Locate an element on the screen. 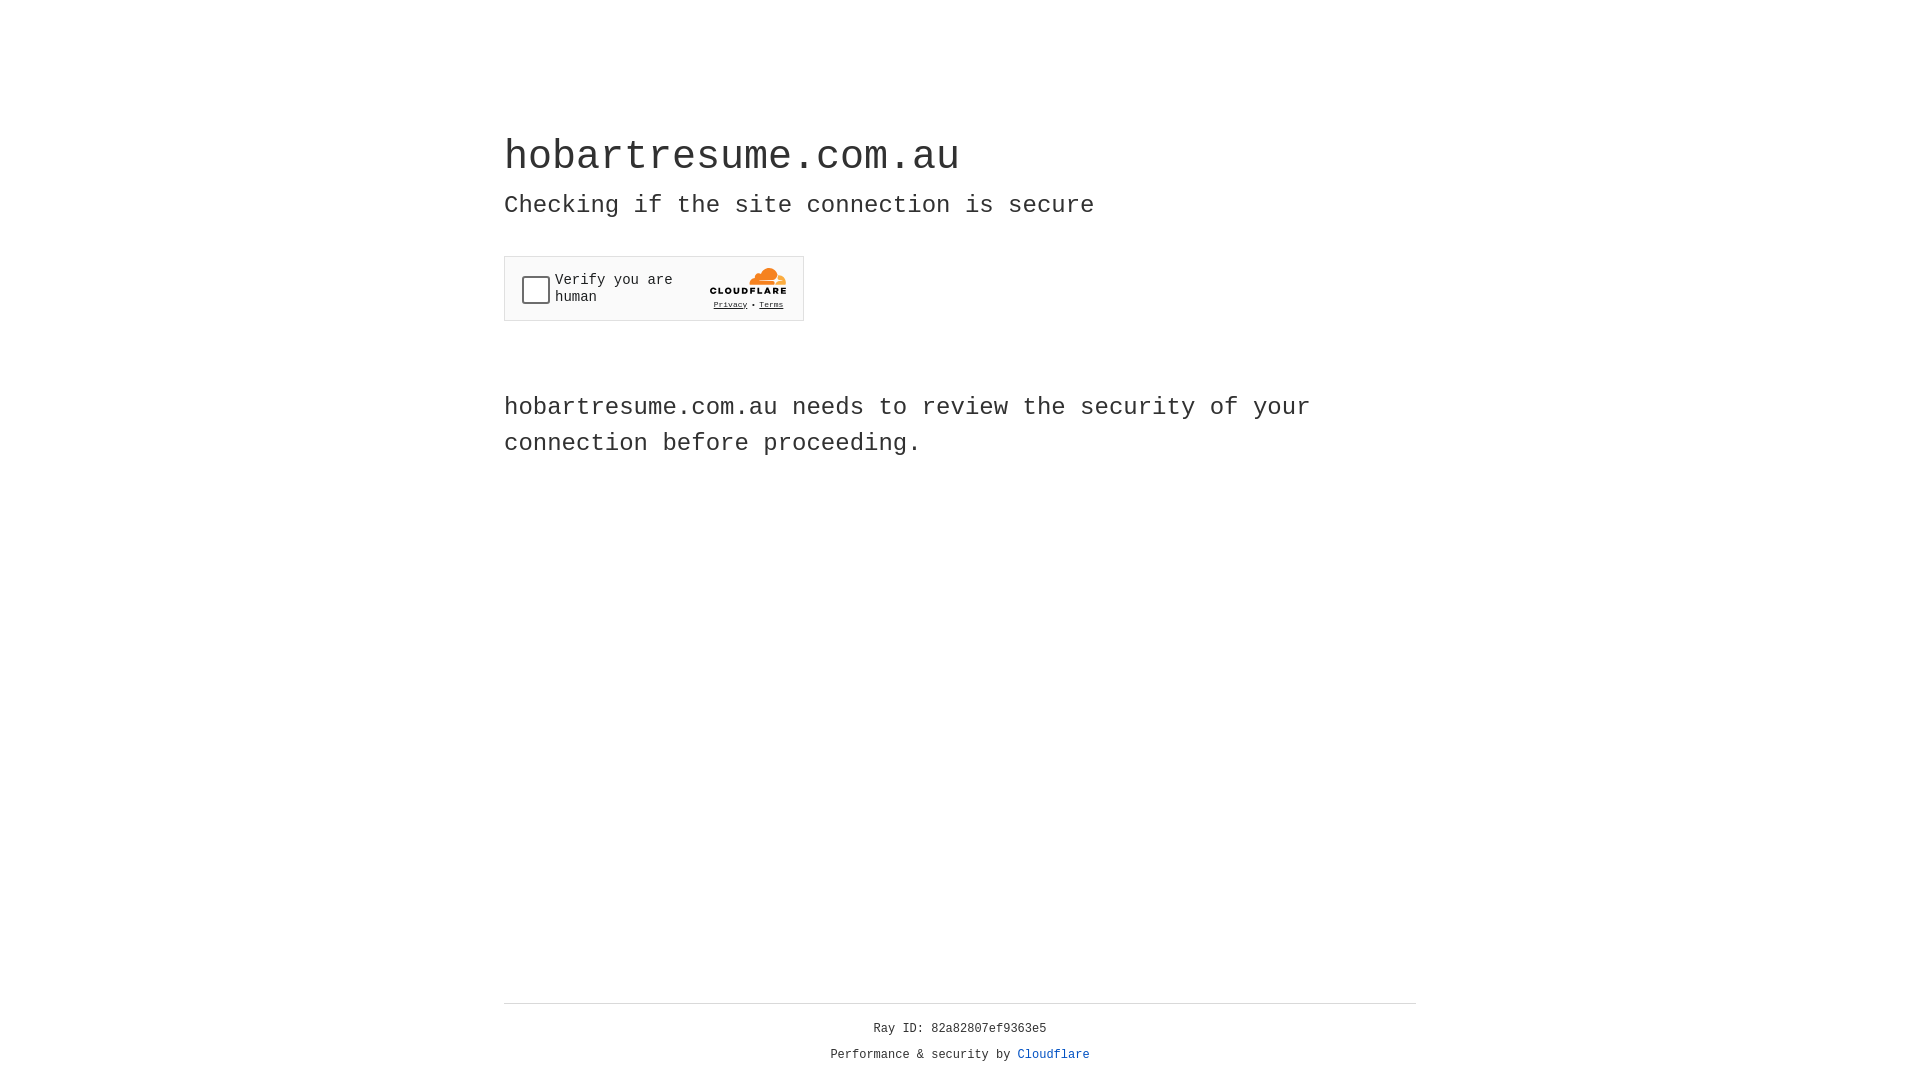 This screenshot has height=1080, width=1920. Cloudflare is located at coordinates (1054, 1055).